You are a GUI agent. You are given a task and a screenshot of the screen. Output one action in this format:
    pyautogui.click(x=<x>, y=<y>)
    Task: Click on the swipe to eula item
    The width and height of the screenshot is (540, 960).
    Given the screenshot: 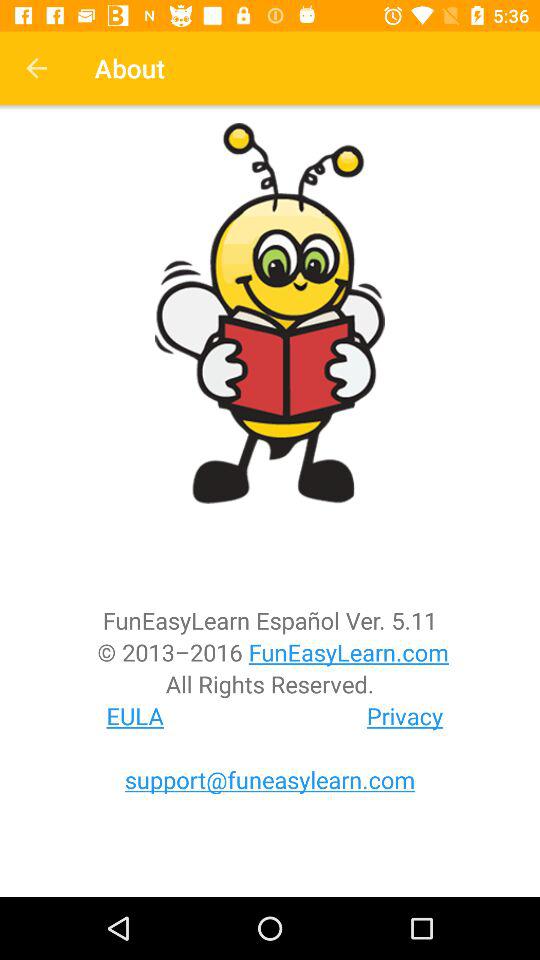 What is the action you would take?
    pyautogui.click(x=135, y=716)
    